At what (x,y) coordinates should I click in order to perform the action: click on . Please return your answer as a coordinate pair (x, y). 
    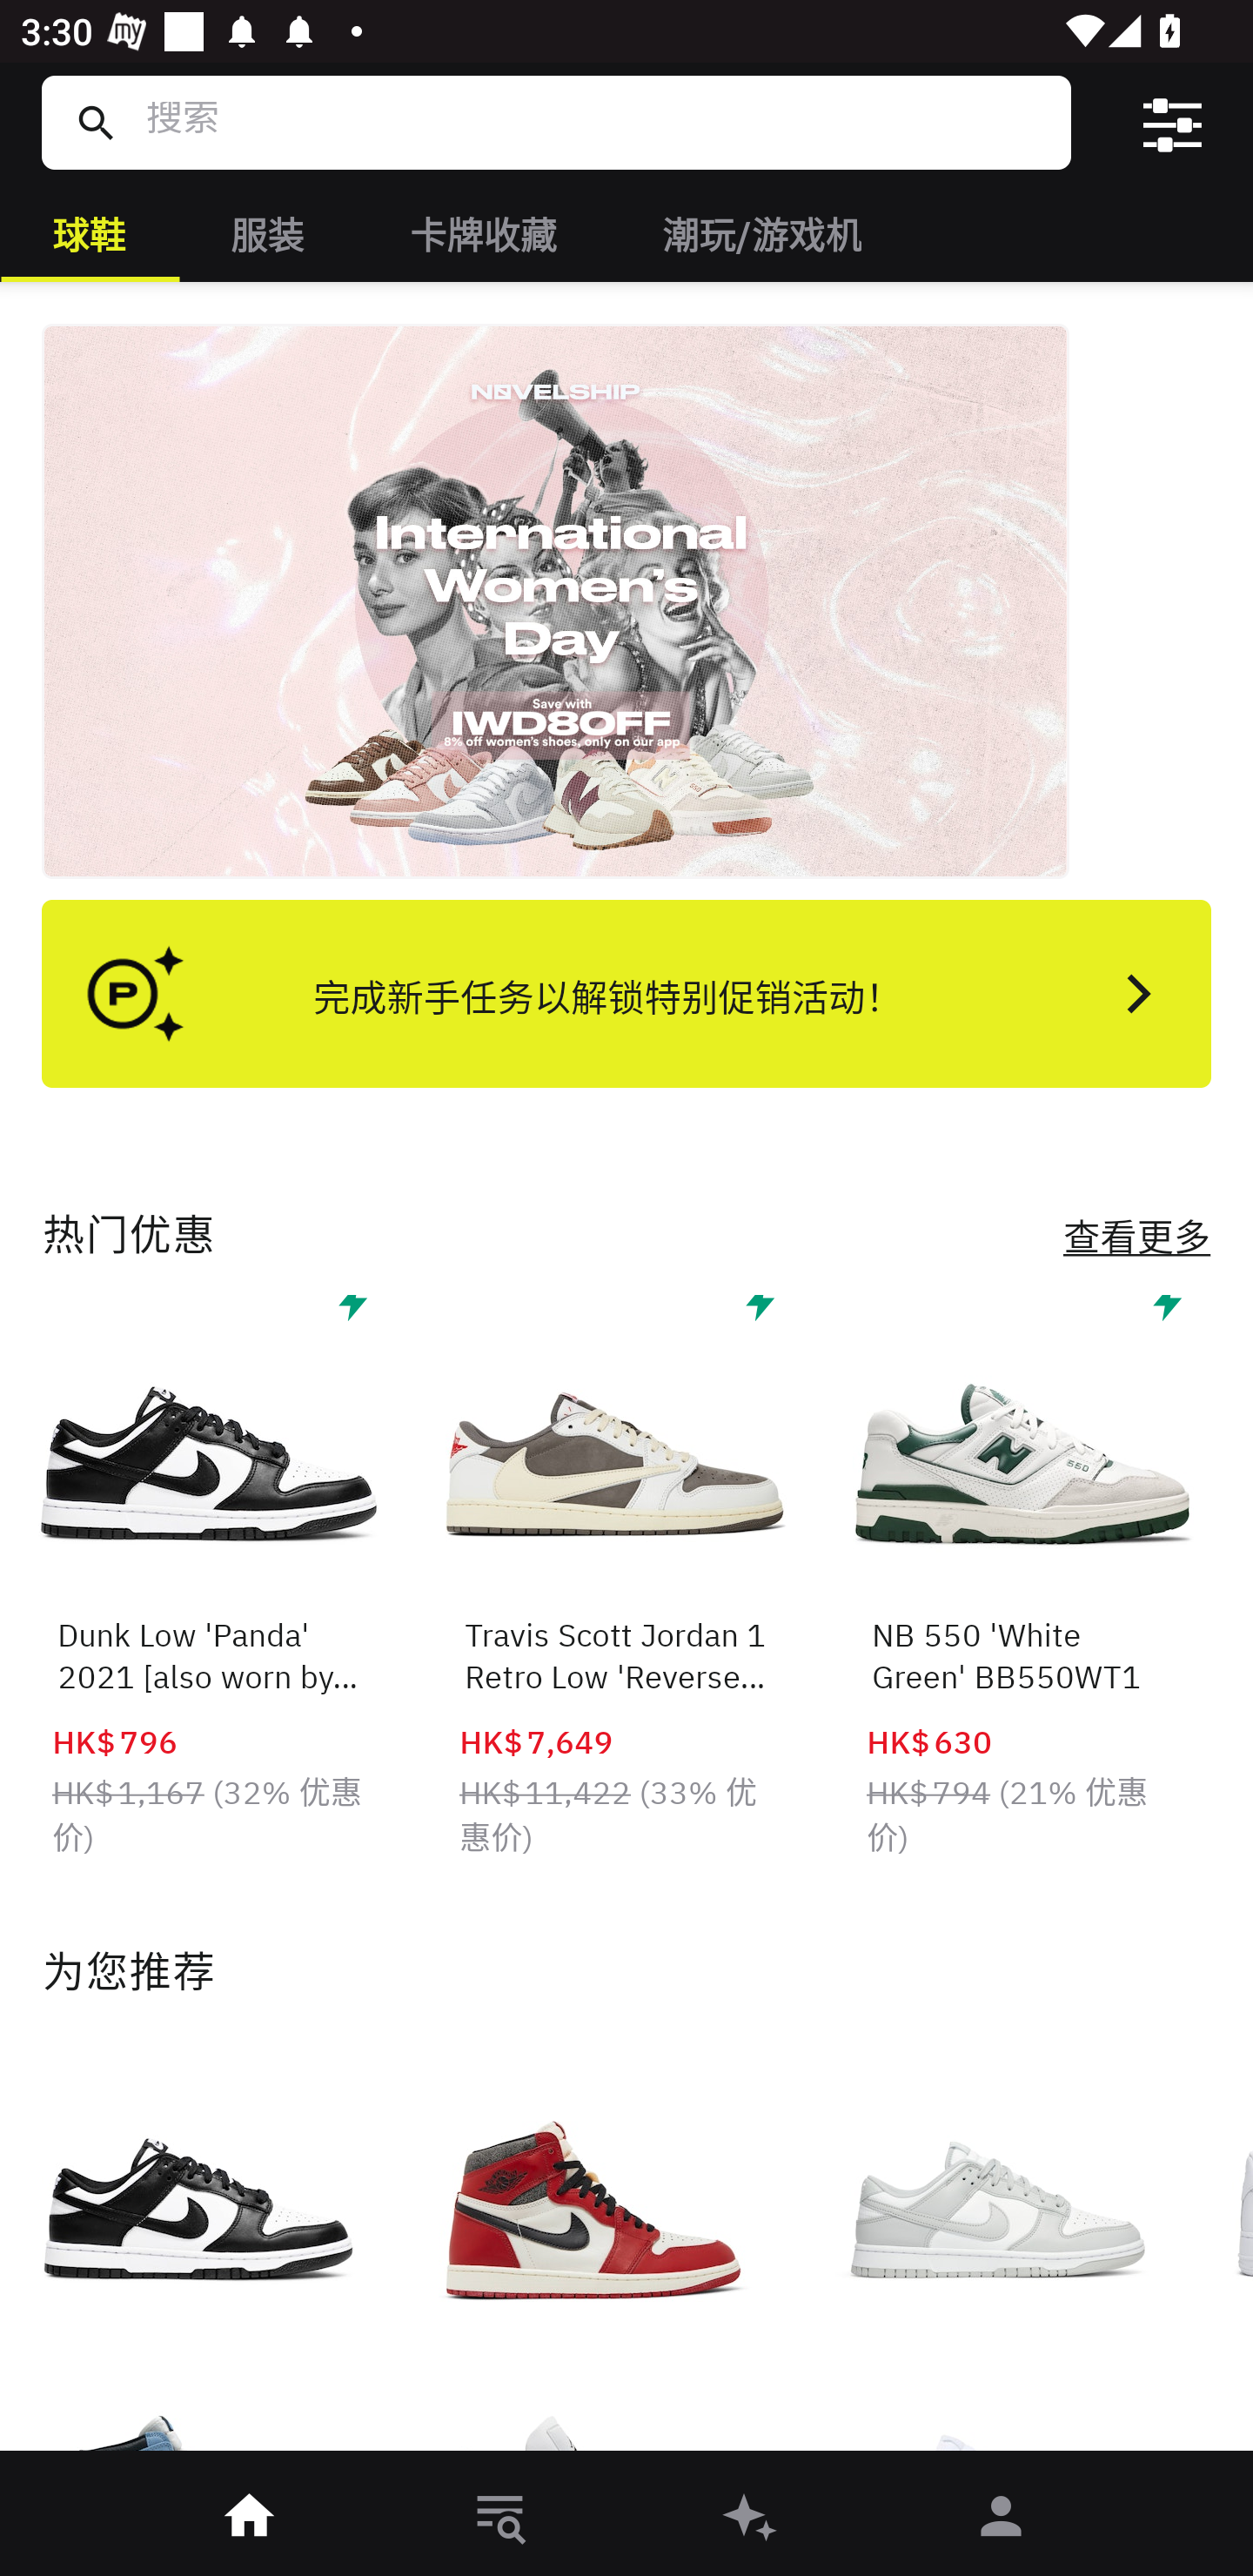
    Looking at the image, I should click on (1171, 122).